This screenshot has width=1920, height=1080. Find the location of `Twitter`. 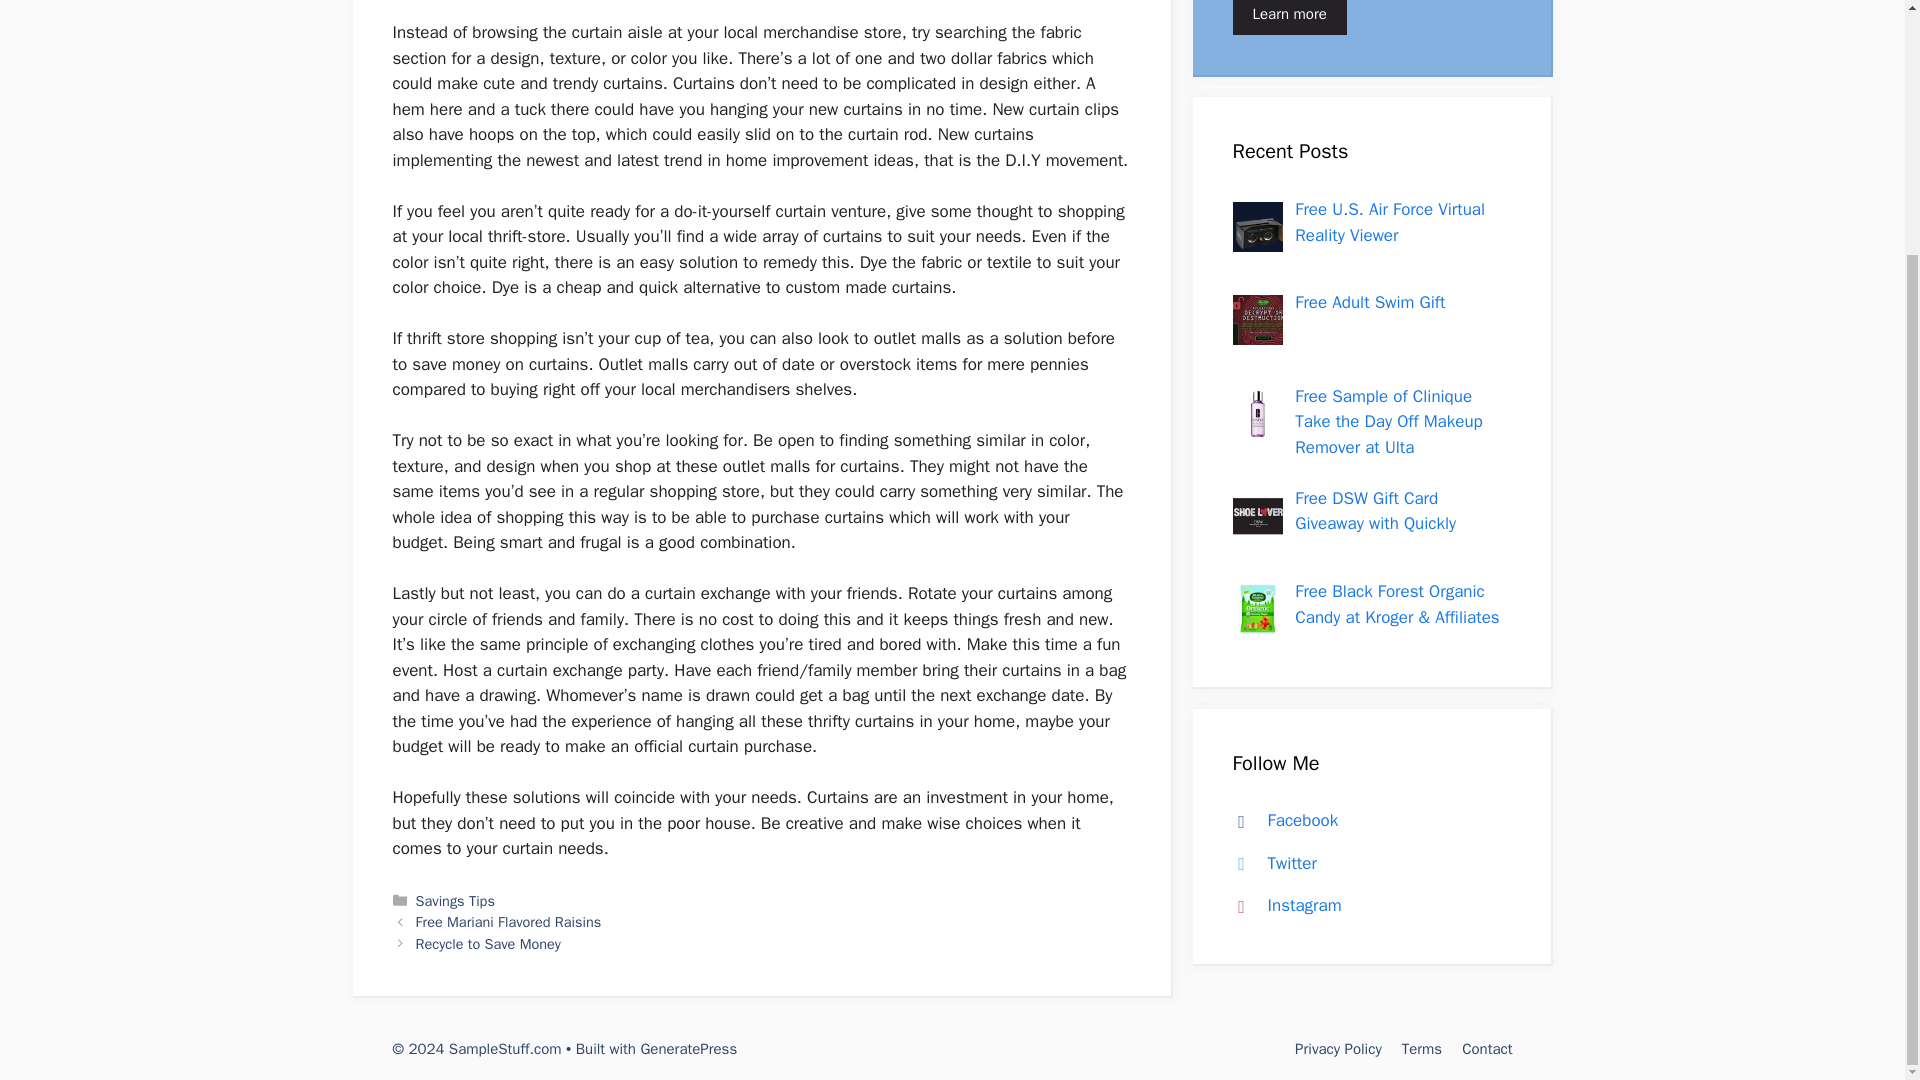

Twitter is located at coordinates (1270, 863).